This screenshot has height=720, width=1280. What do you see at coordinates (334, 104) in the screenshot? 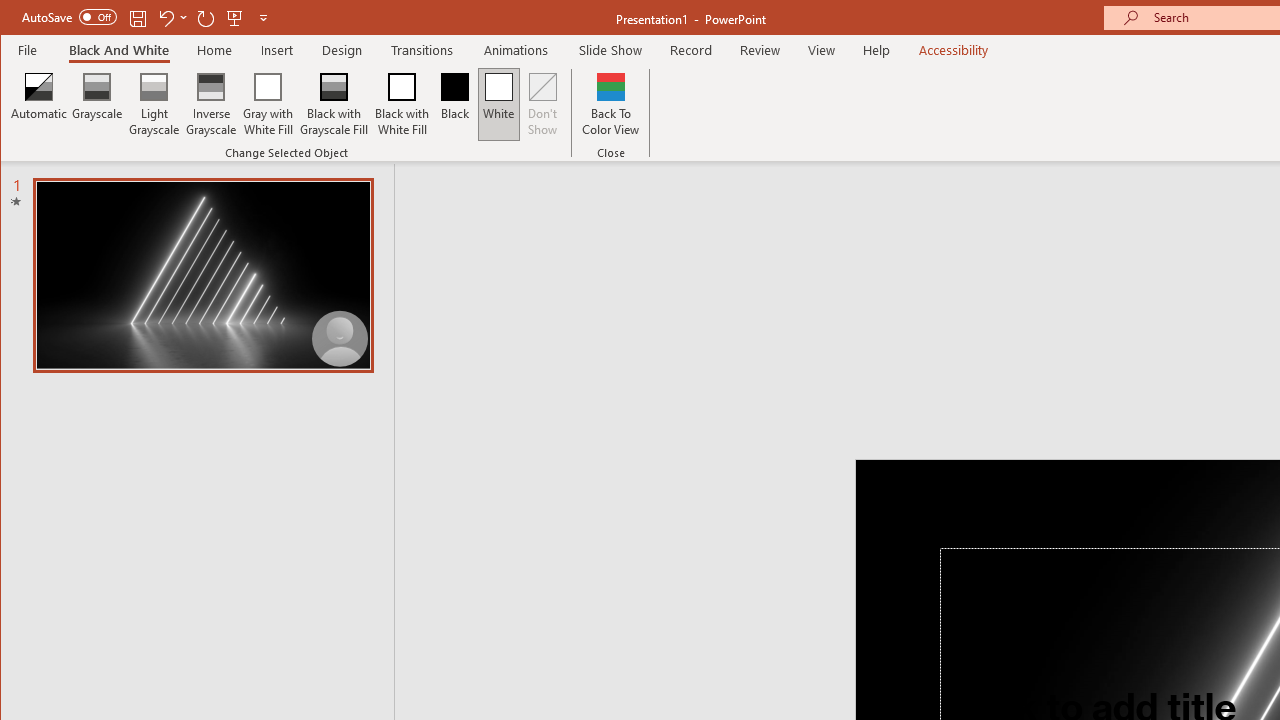
I see `Black with Grayscale Fill` at bounding box center [334, 104].